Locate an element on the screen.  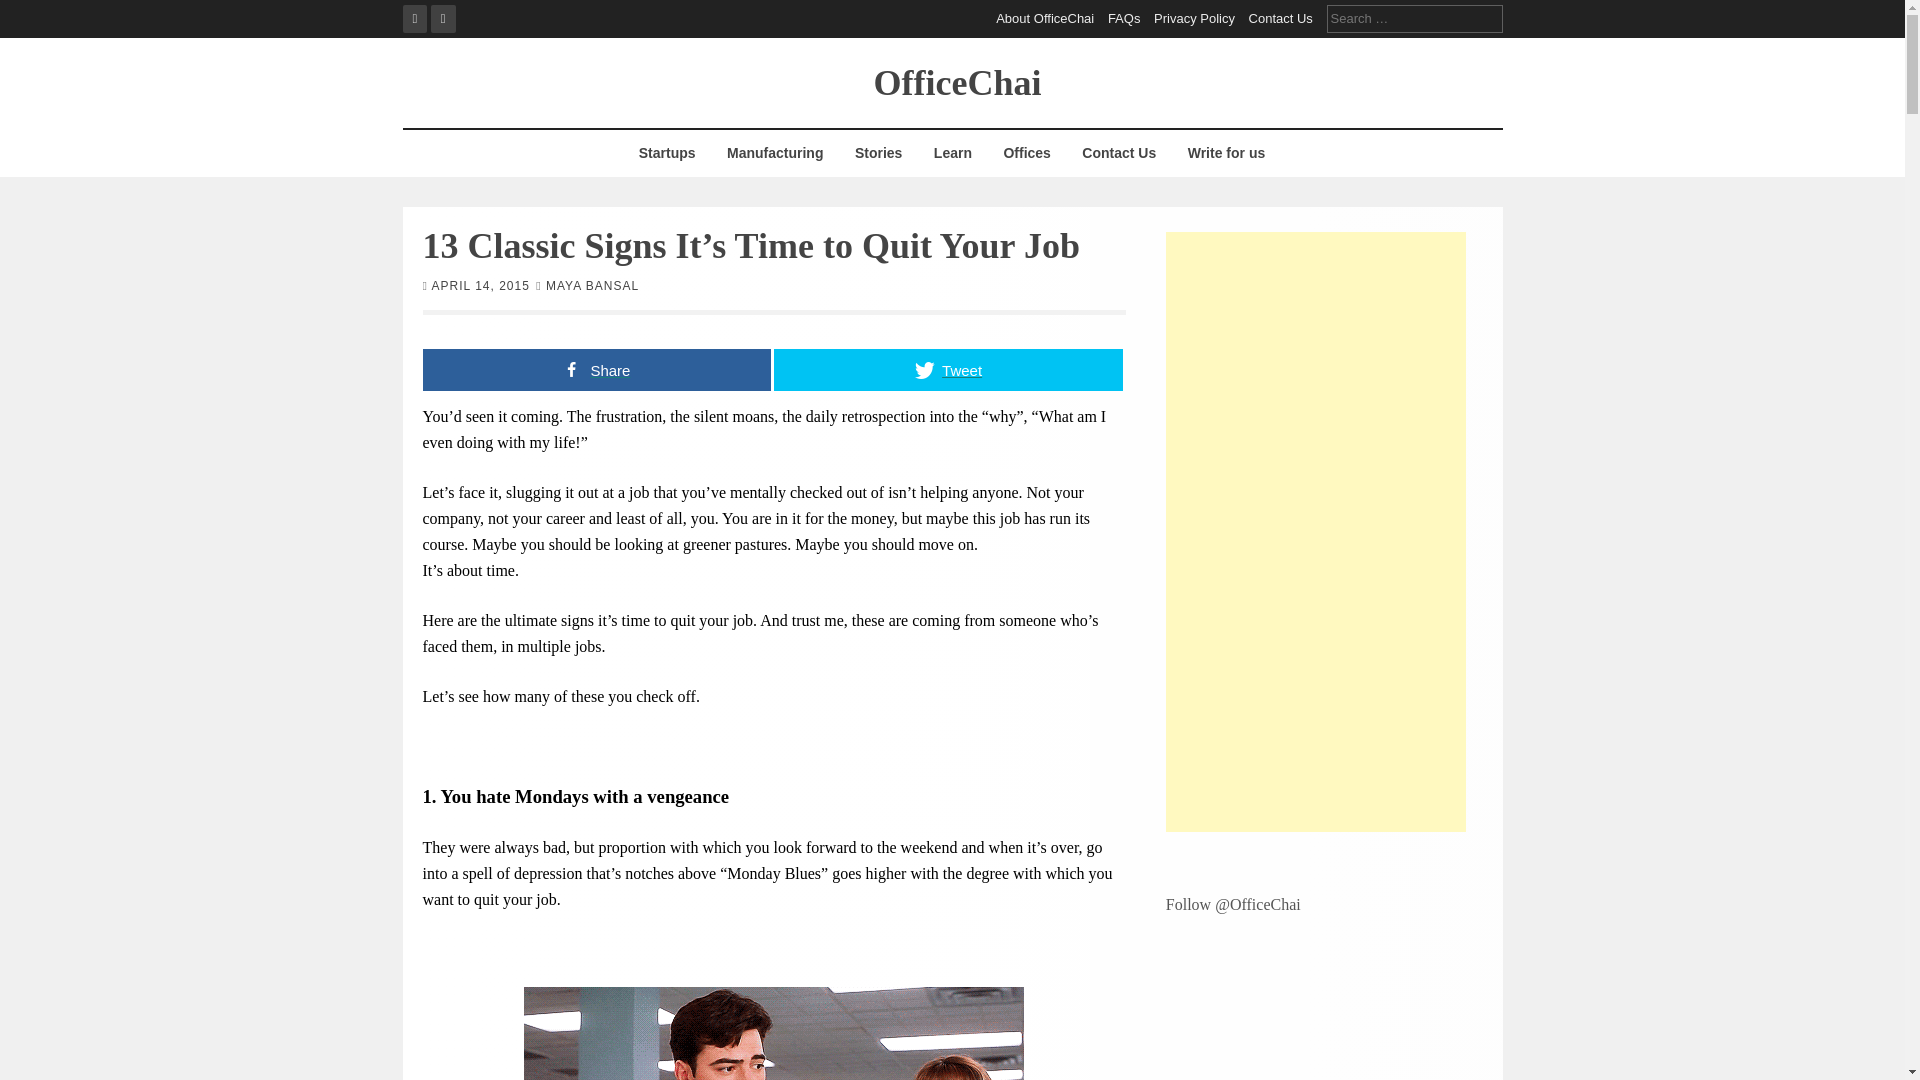
Stories is located at coordinates (878, 153).